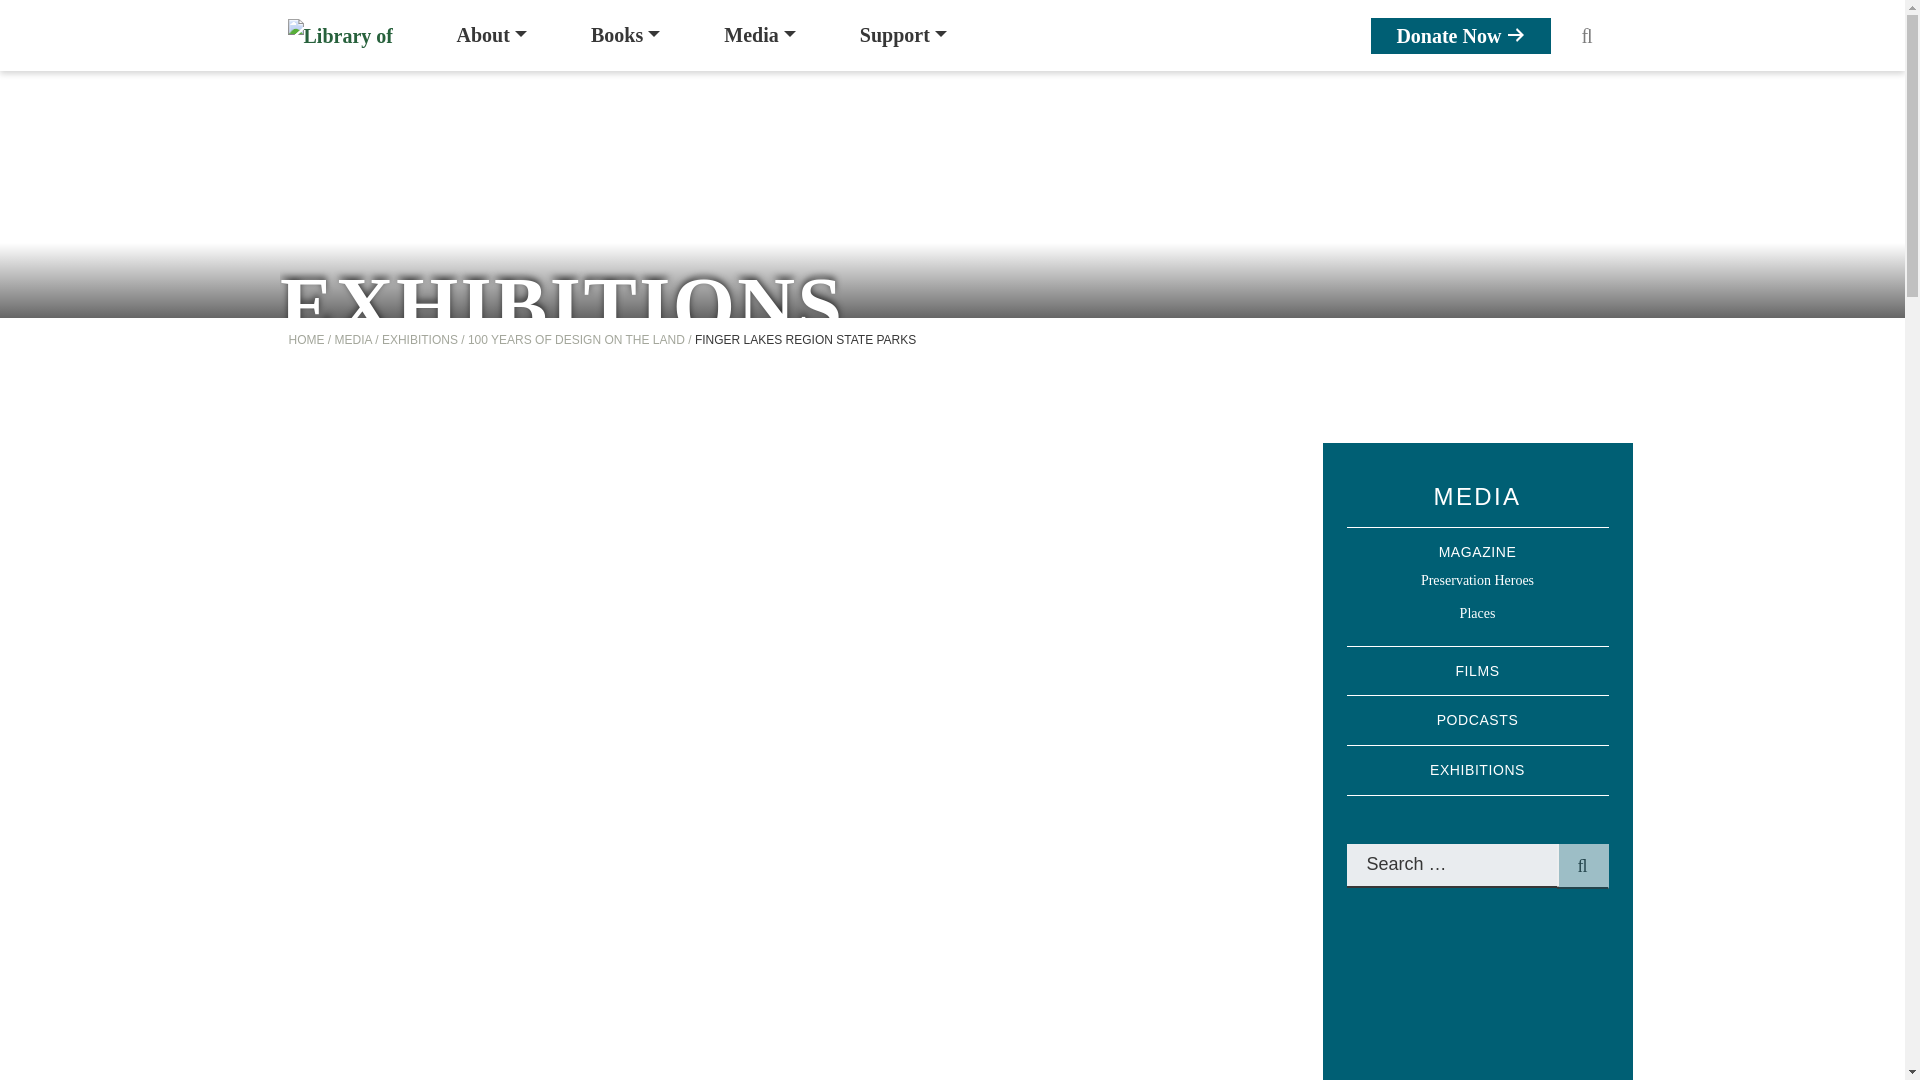 The height and width of the screenshot is (1080, 1920). Describe the element at coordinates (759, 36) in the screenshot. I see `Media` at that location.